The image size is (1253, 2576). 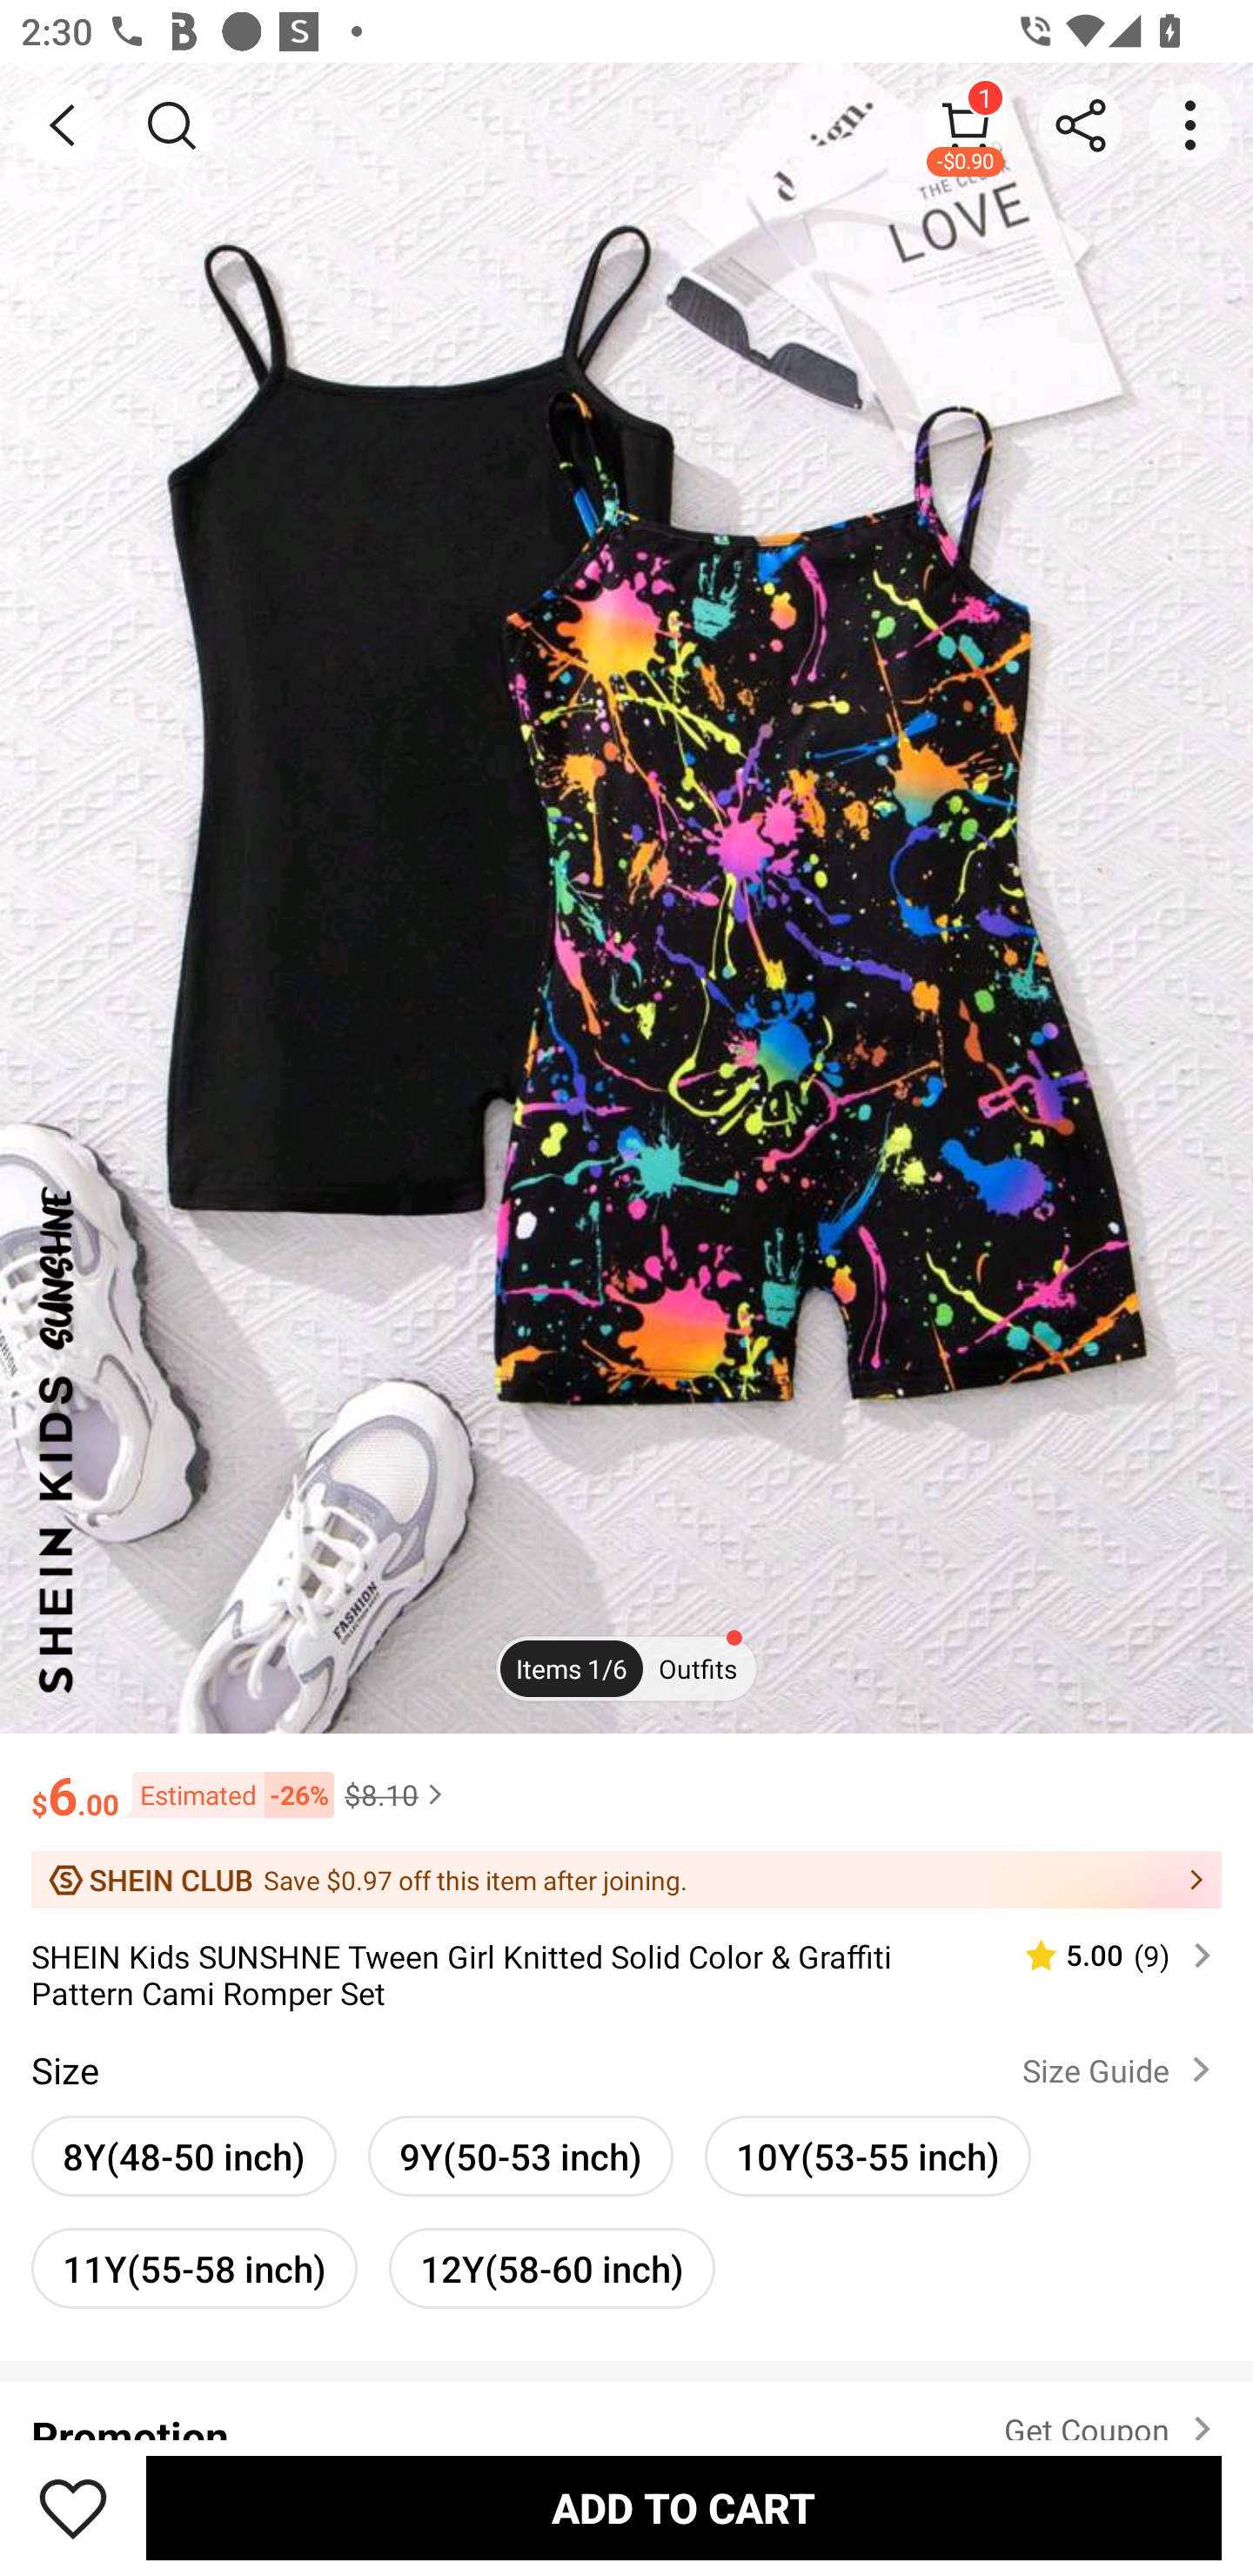 What do you see at coordinates (1122, 2070) in the screenshot?
I see `Size Guide` at bounding box center [1122, 2070].